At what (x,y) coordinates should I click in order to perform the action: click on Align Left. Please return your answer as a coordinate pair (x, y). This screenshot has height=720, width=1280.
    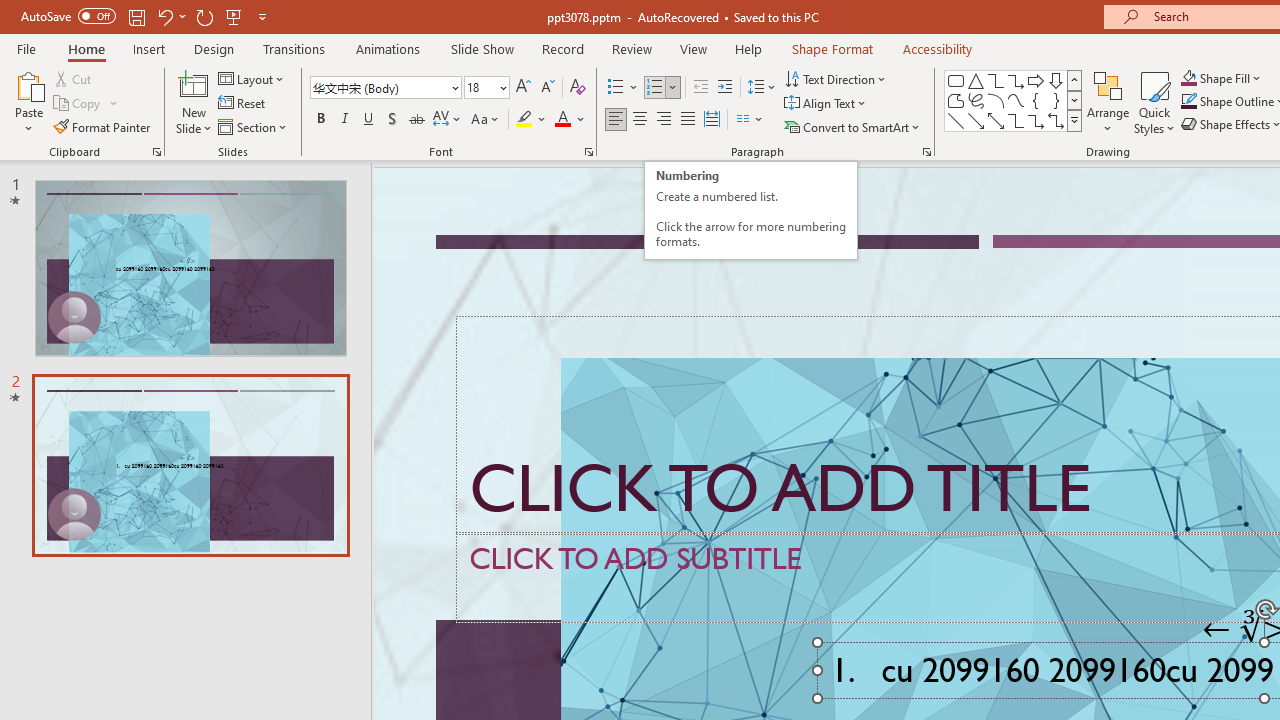
    Looking at the image, I should click on (616, 120).